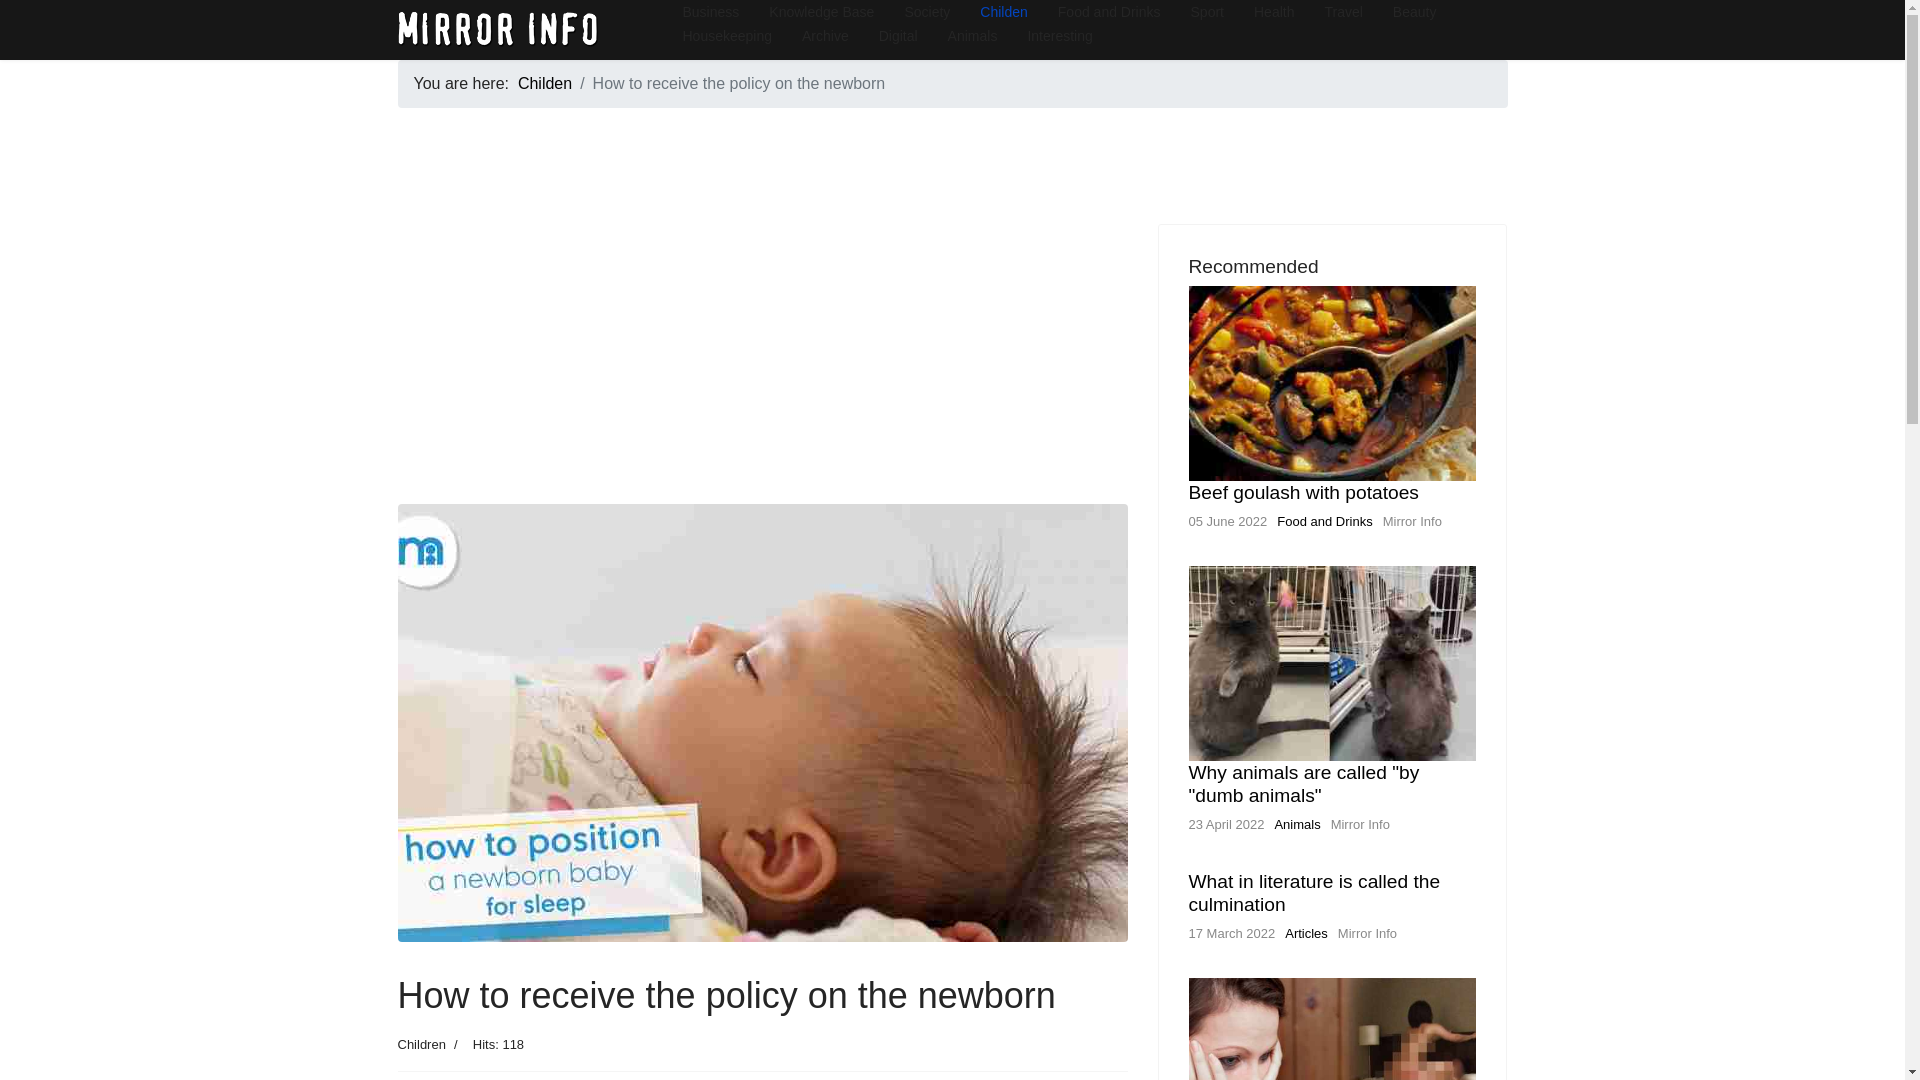  What do you see at coordinates (762, 364) in the screenshot?
I see `Advertisement` at bounding box center [762, 364].